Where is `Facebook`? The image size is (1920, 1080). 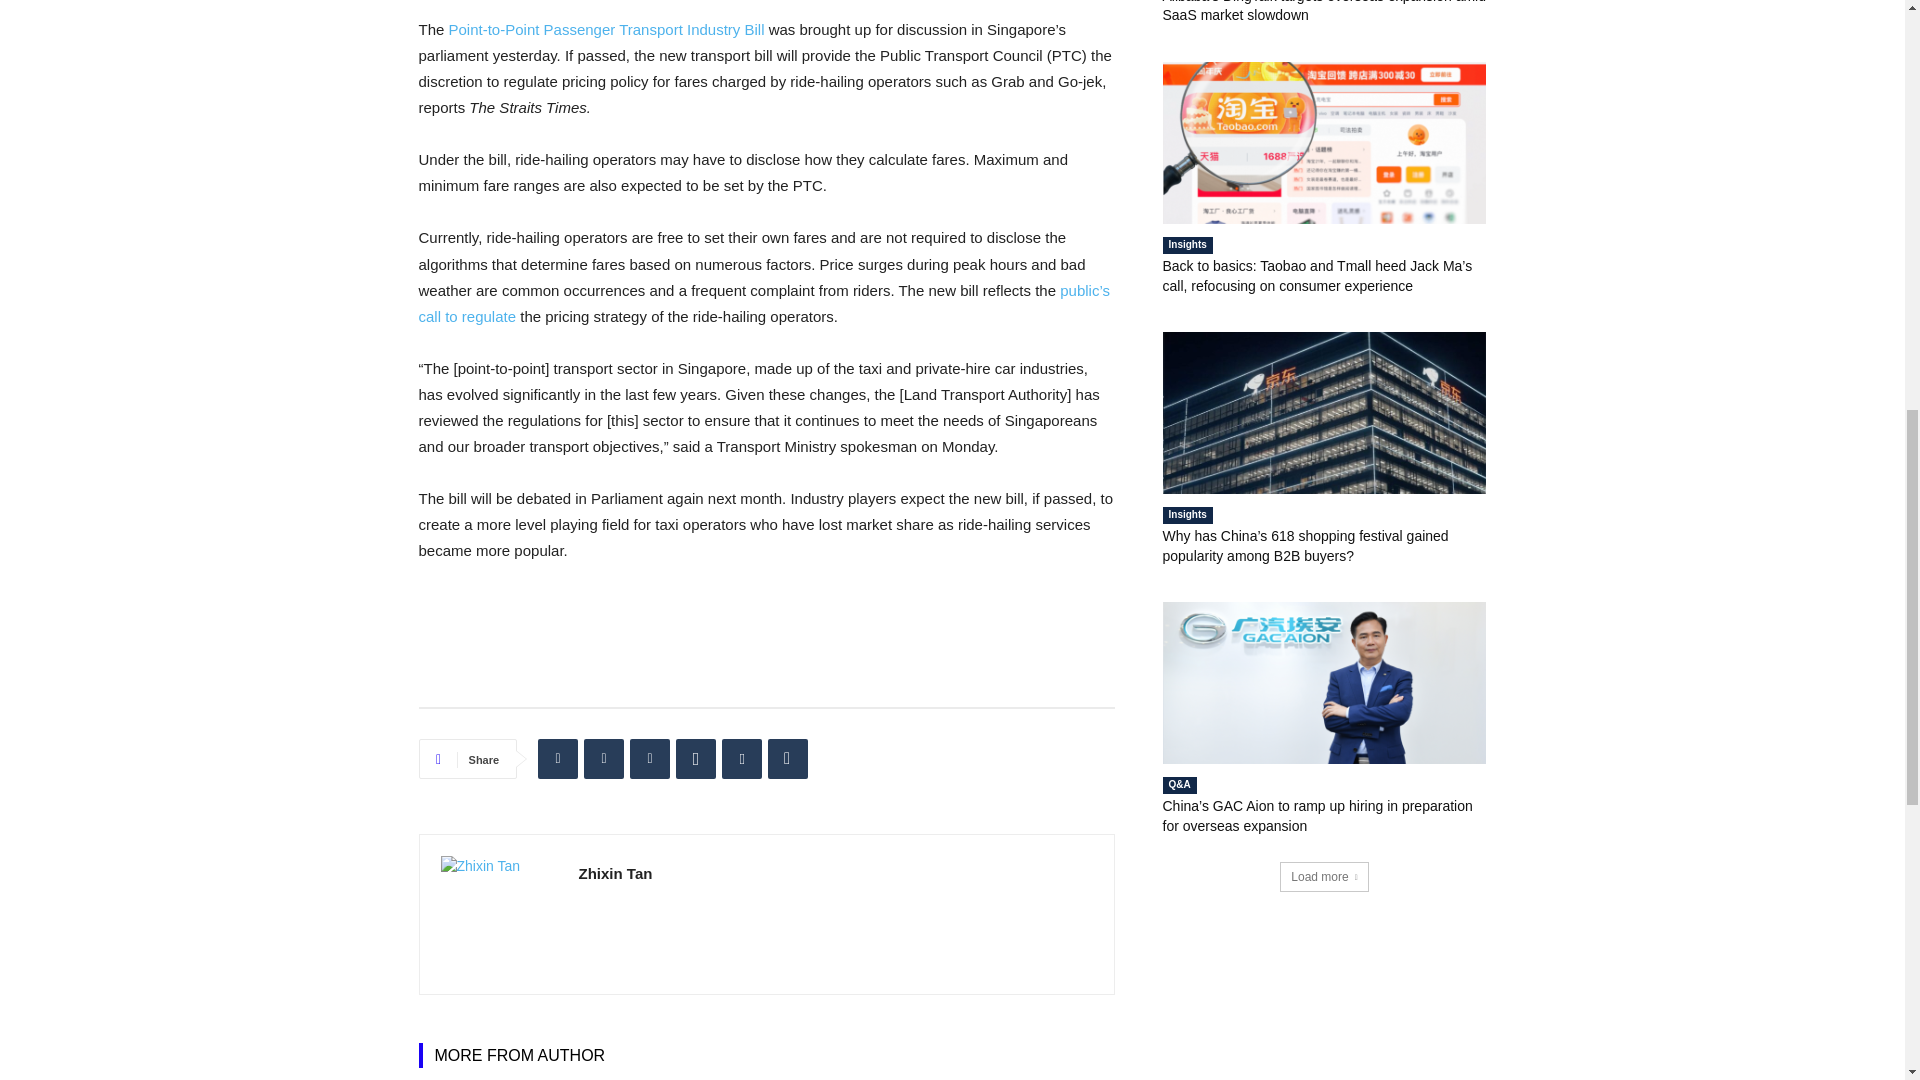
Facebook is located at coordinates (650, 758).